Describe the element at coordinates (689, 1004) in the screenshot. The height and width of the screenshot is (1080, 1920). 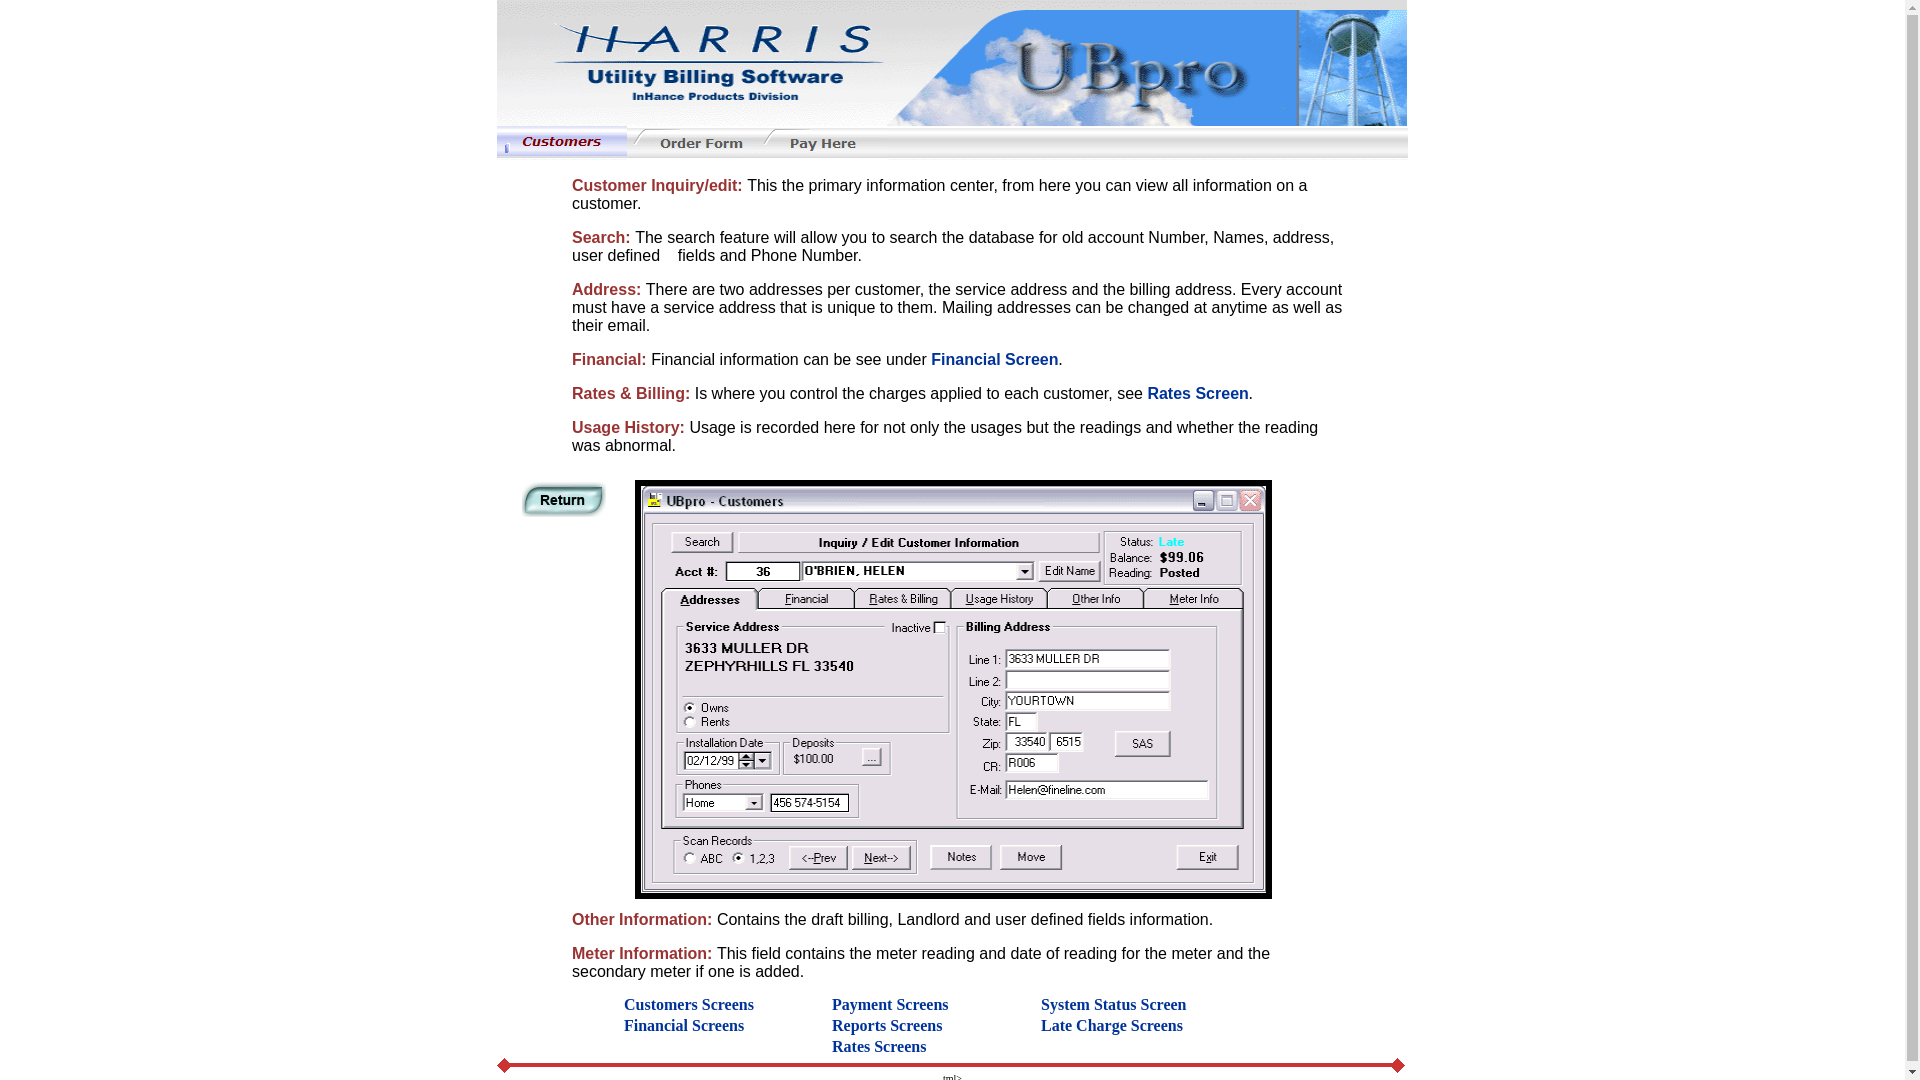
I see `Customers Screens` at that location.